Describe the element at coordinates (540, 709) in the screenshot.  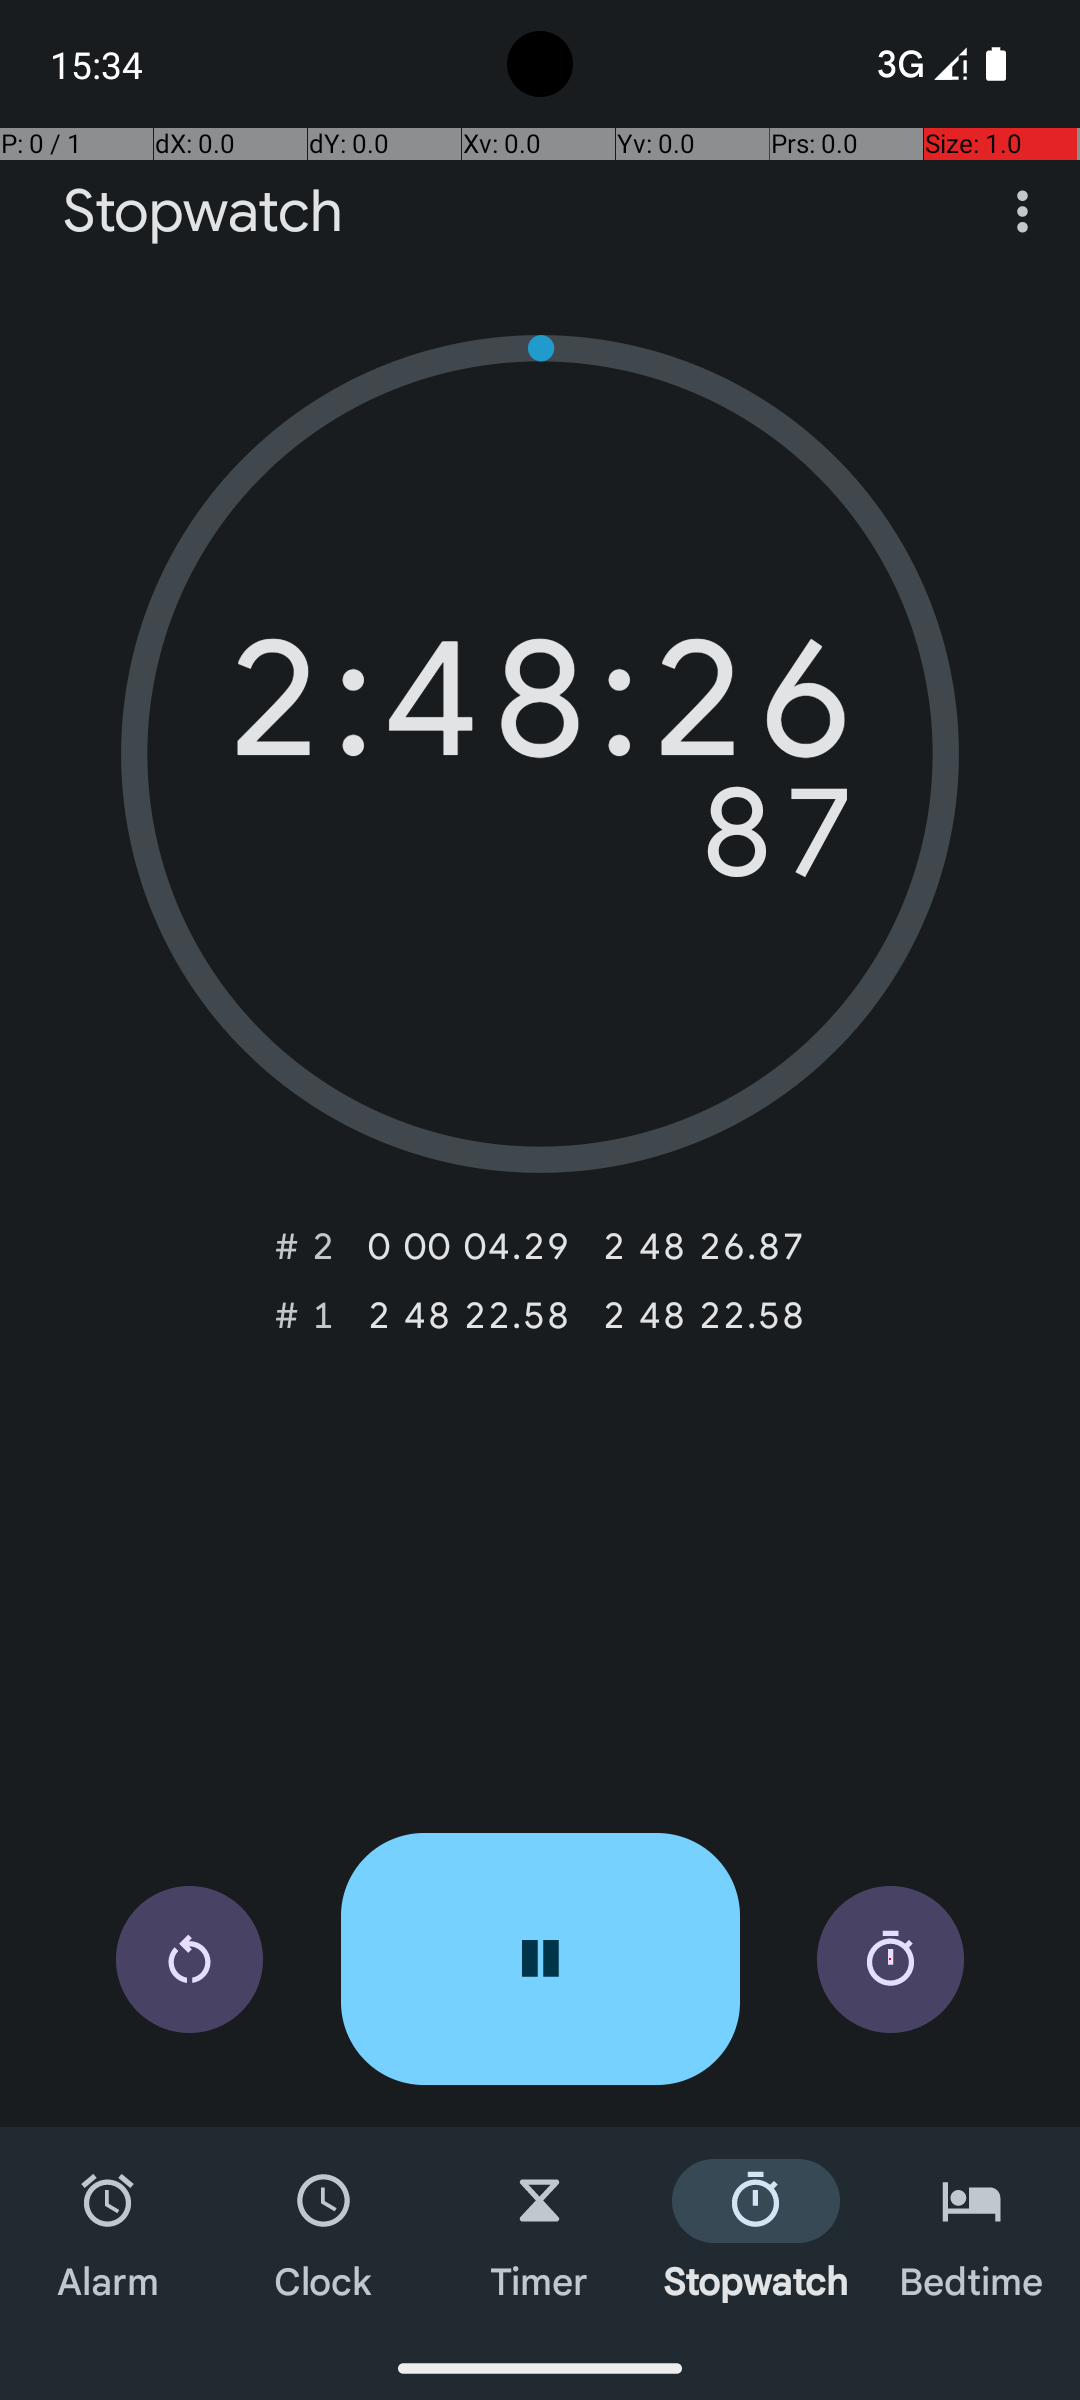
I see `2:48:26` at that location.